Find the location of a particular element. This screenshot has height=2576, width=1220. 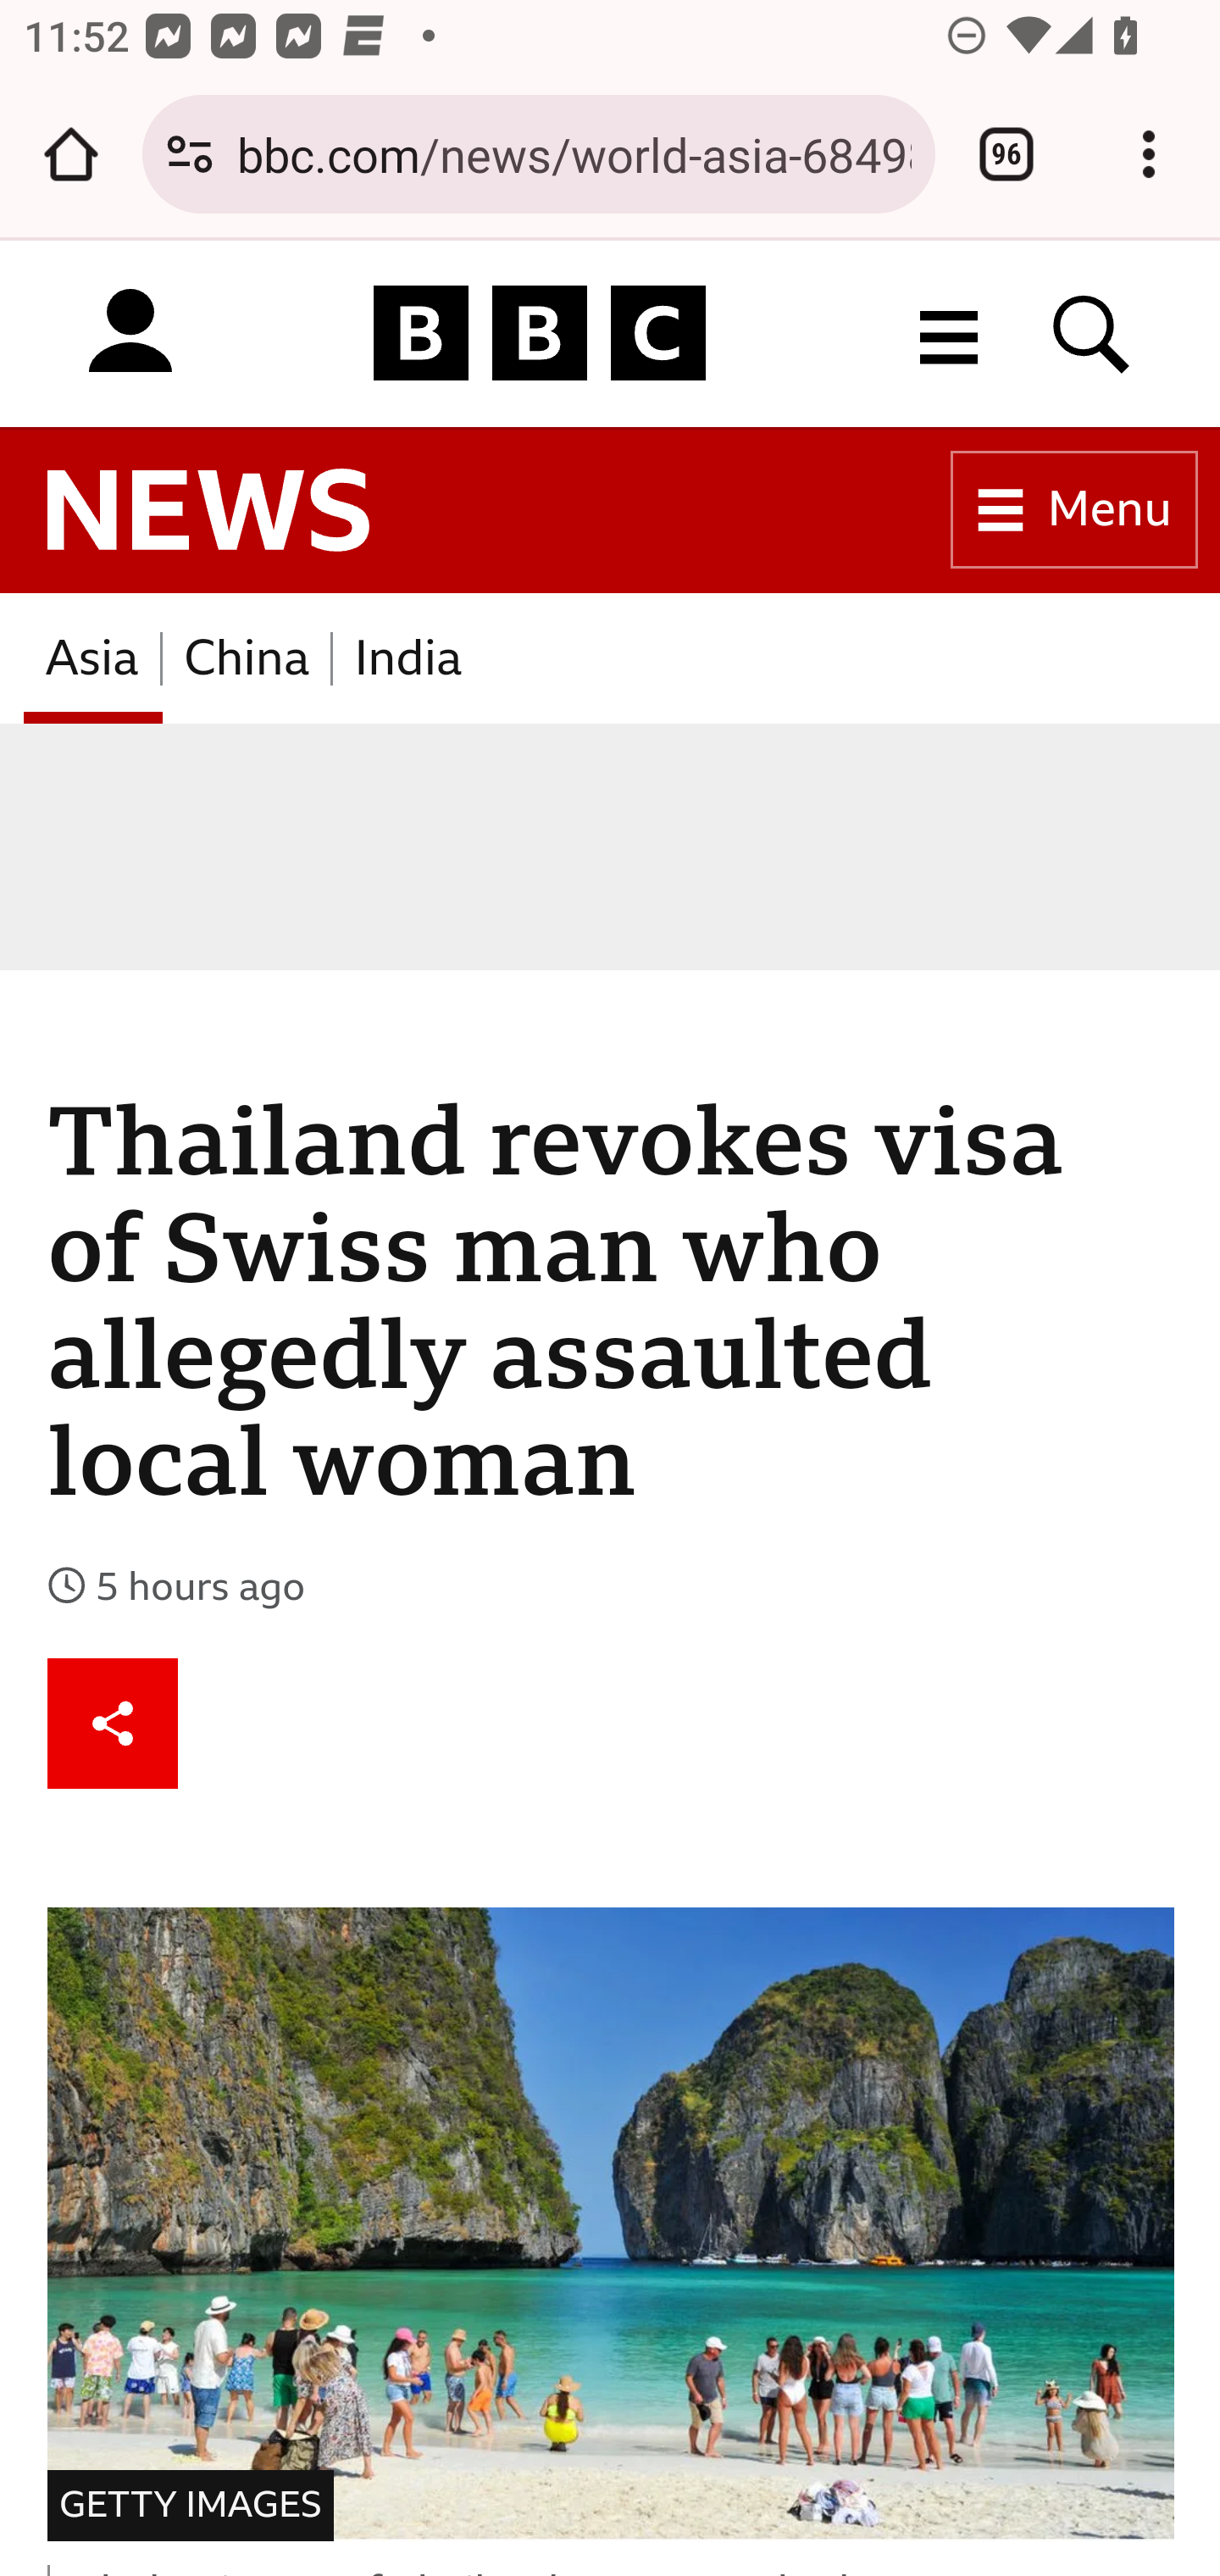

Connection is secure is located at coordinates (190, 154).